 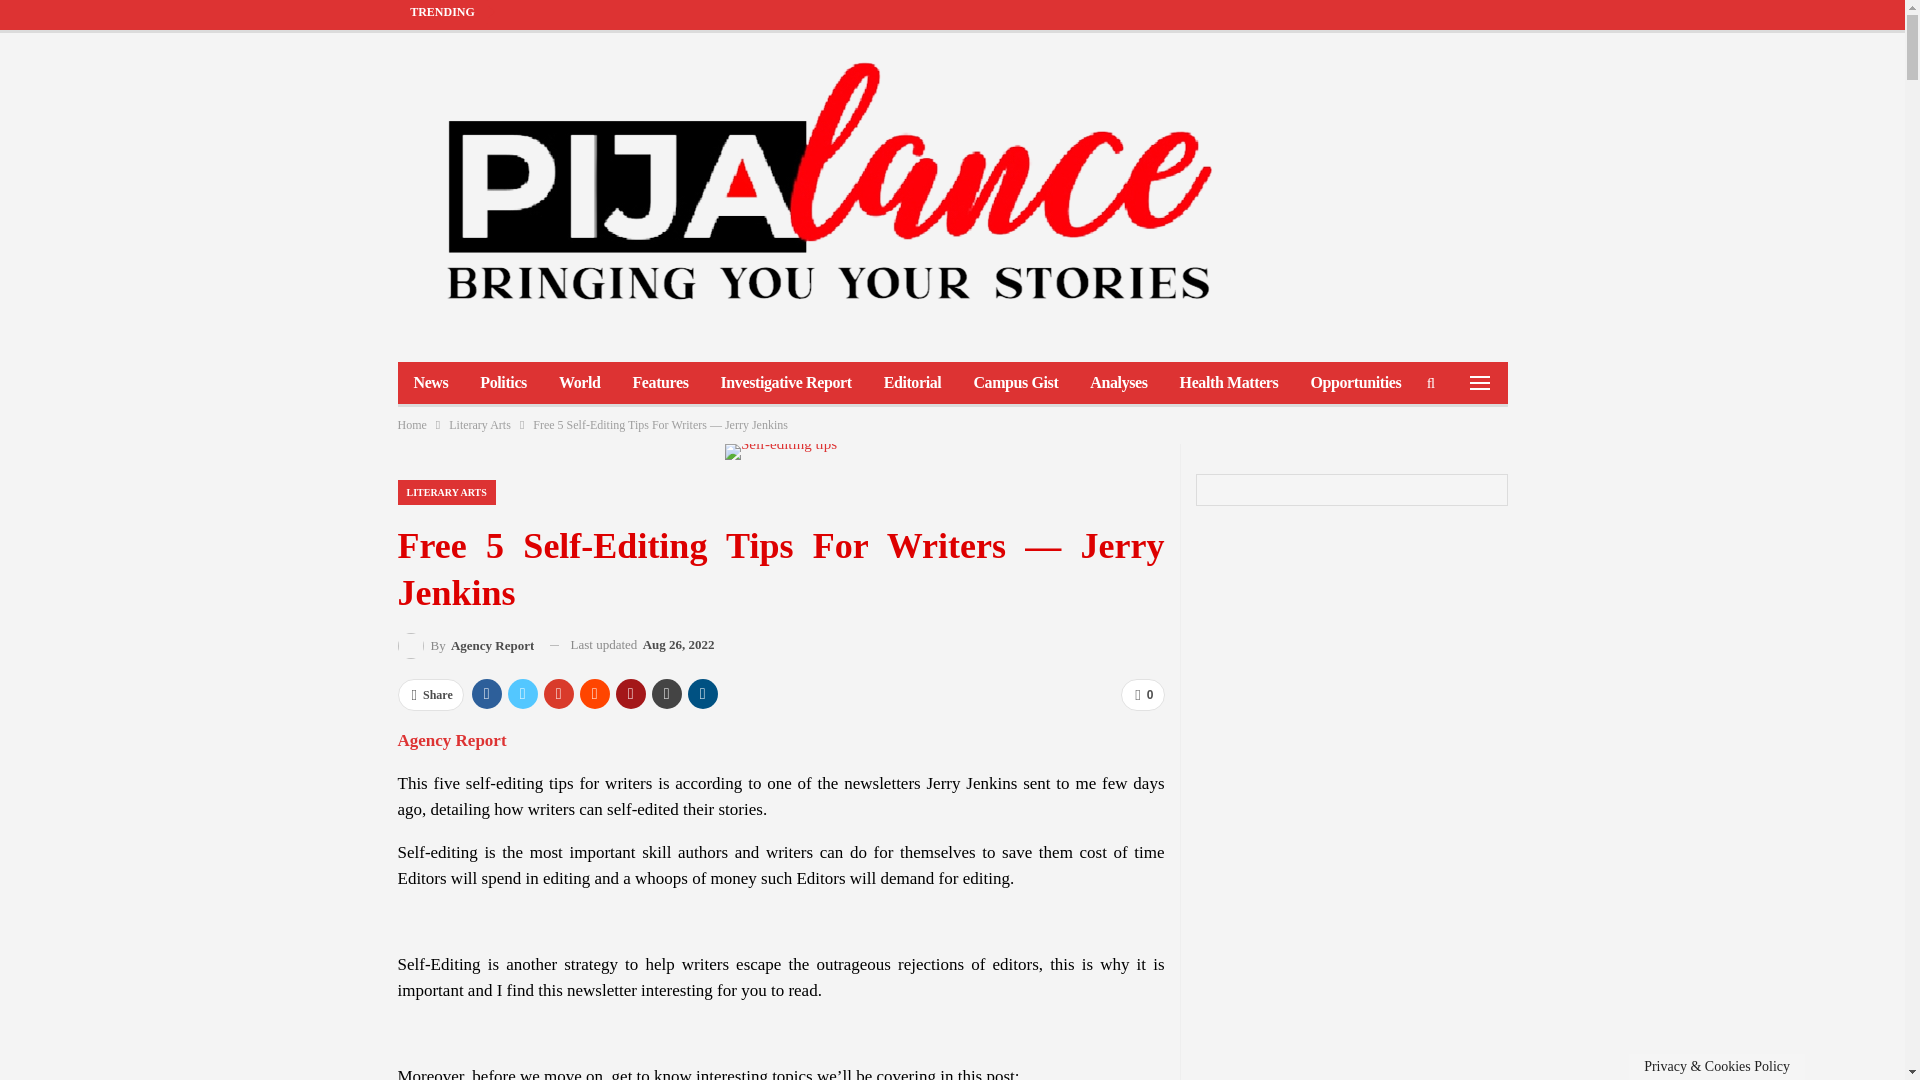 I want to click on Campus Gist, so click(x=1014, y=382).